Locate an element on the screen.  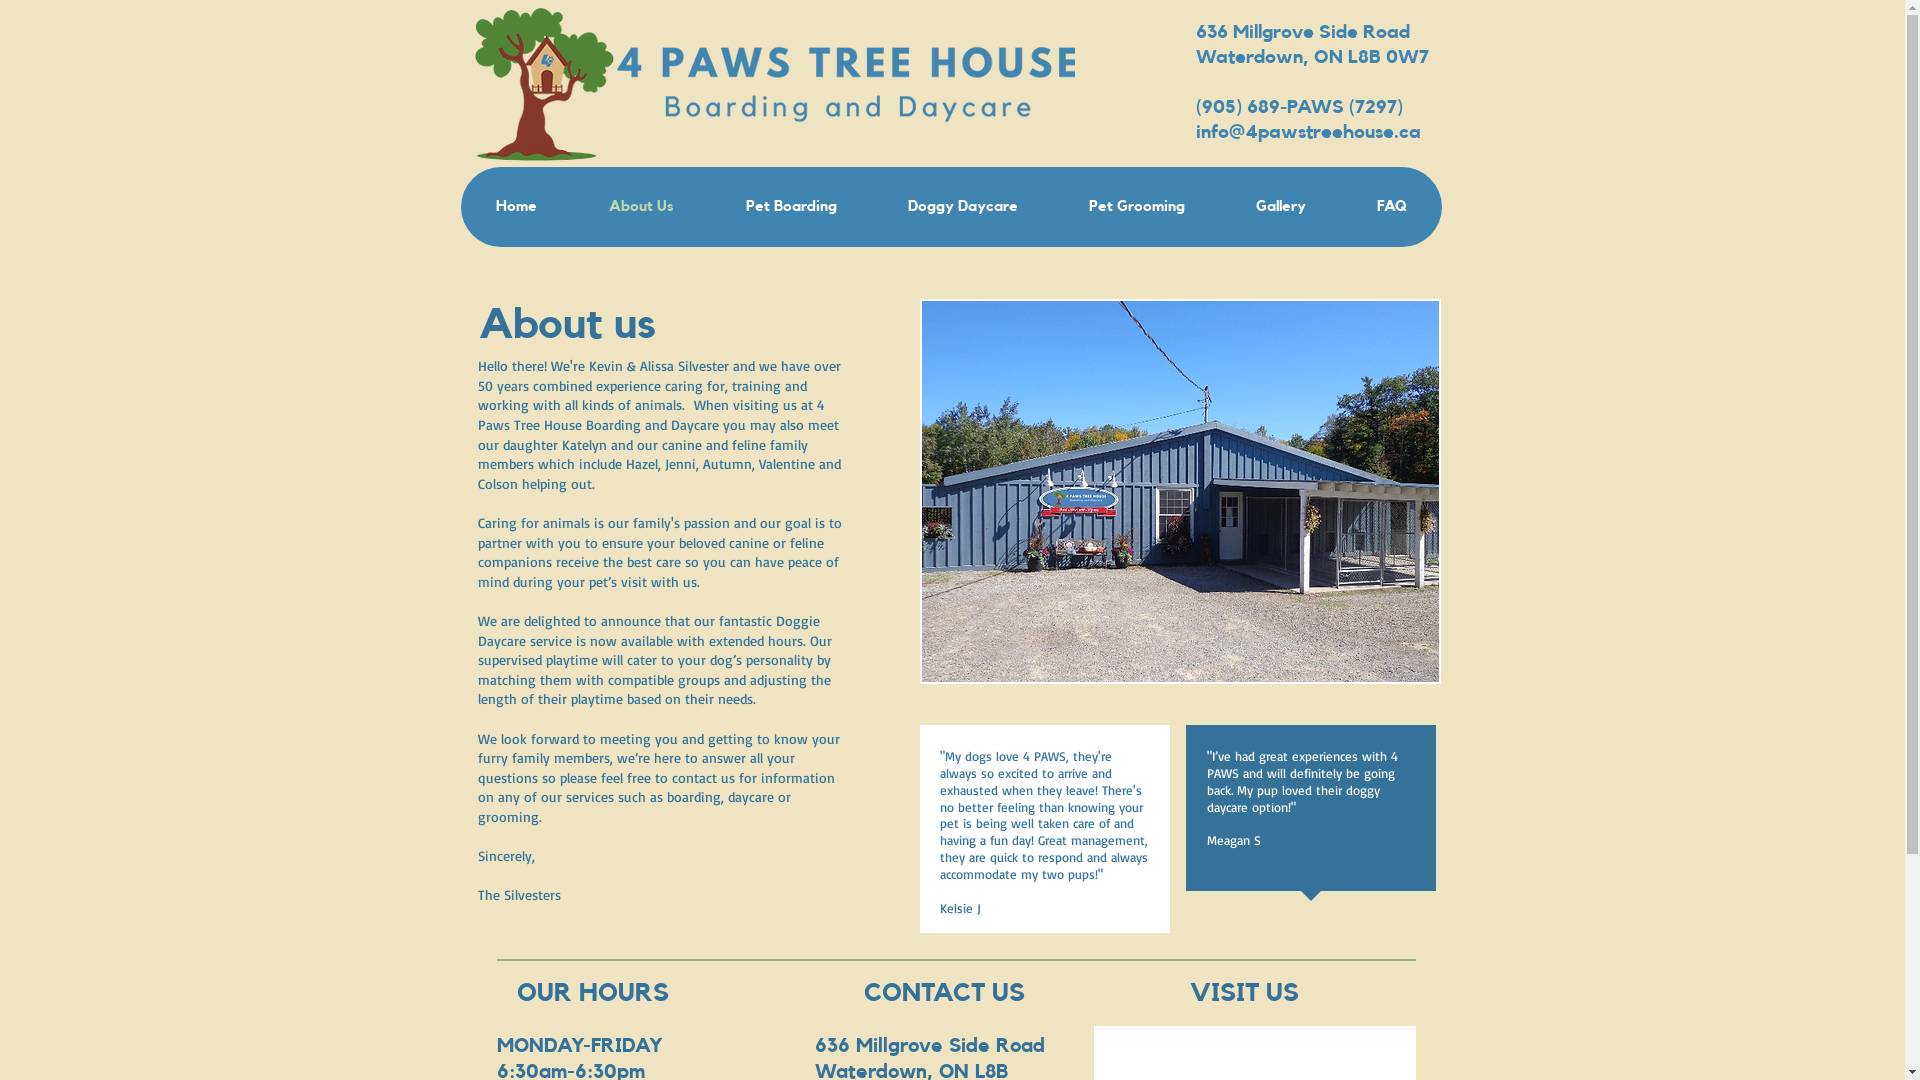
Pet Boarding is located at coordinates (791, 207).